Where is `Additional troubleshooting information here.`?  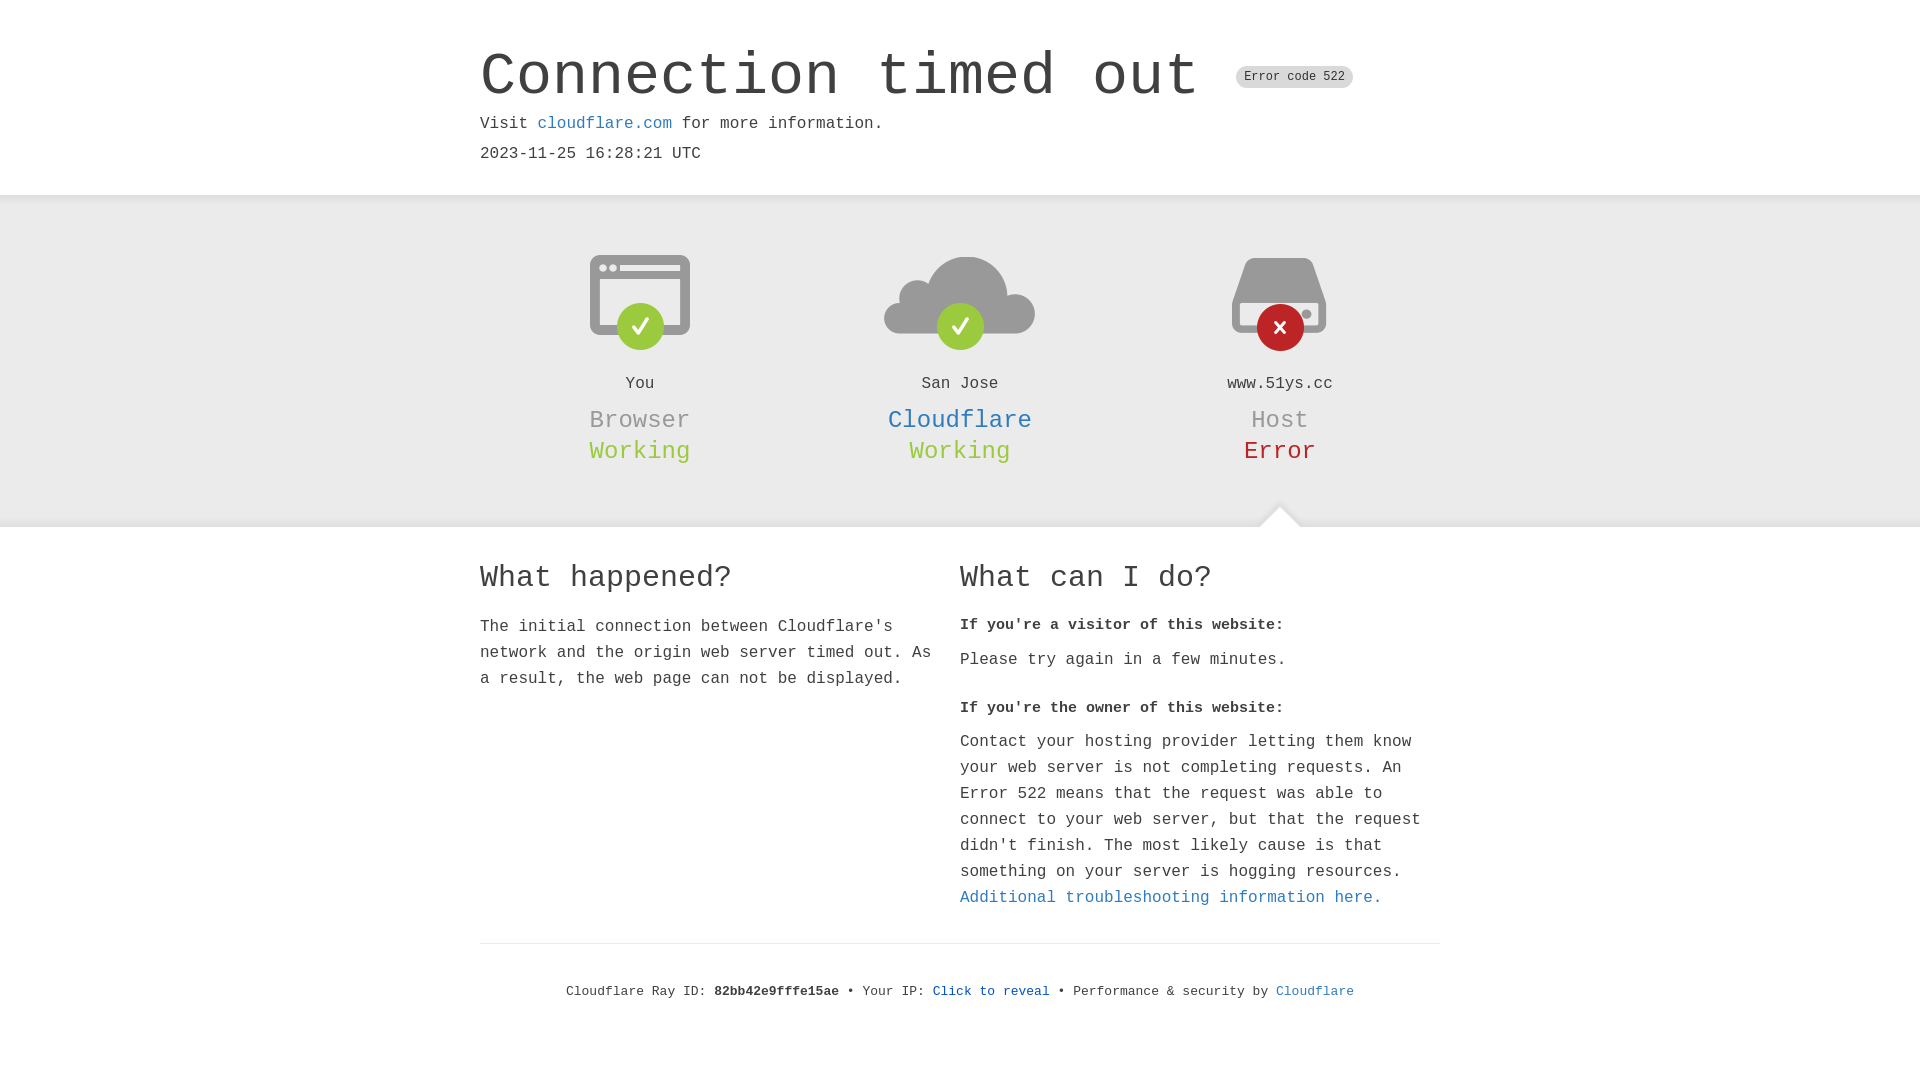 Additional troubleshooting information here. is located at coordinates (1171, 898).